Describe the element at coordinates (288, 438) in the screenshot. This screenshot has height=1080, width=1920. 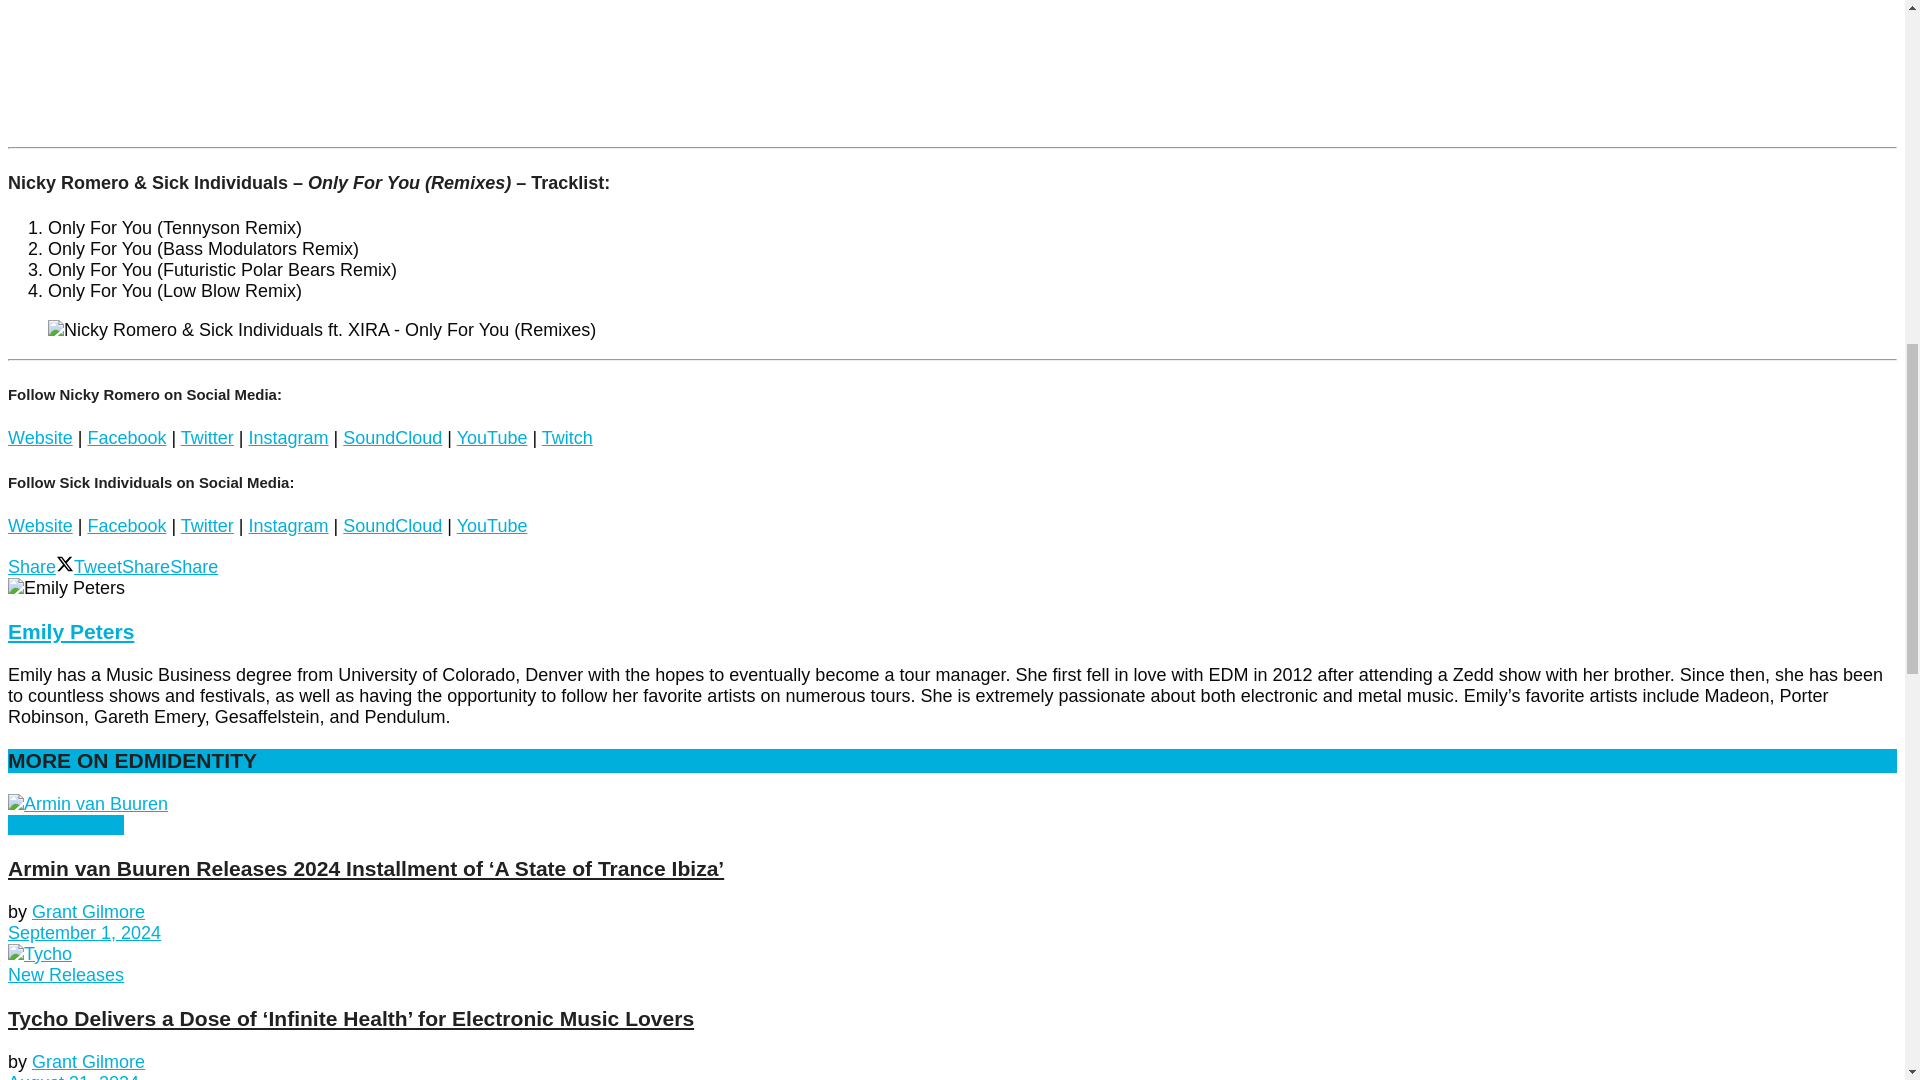
I see `Instagram` at that location.